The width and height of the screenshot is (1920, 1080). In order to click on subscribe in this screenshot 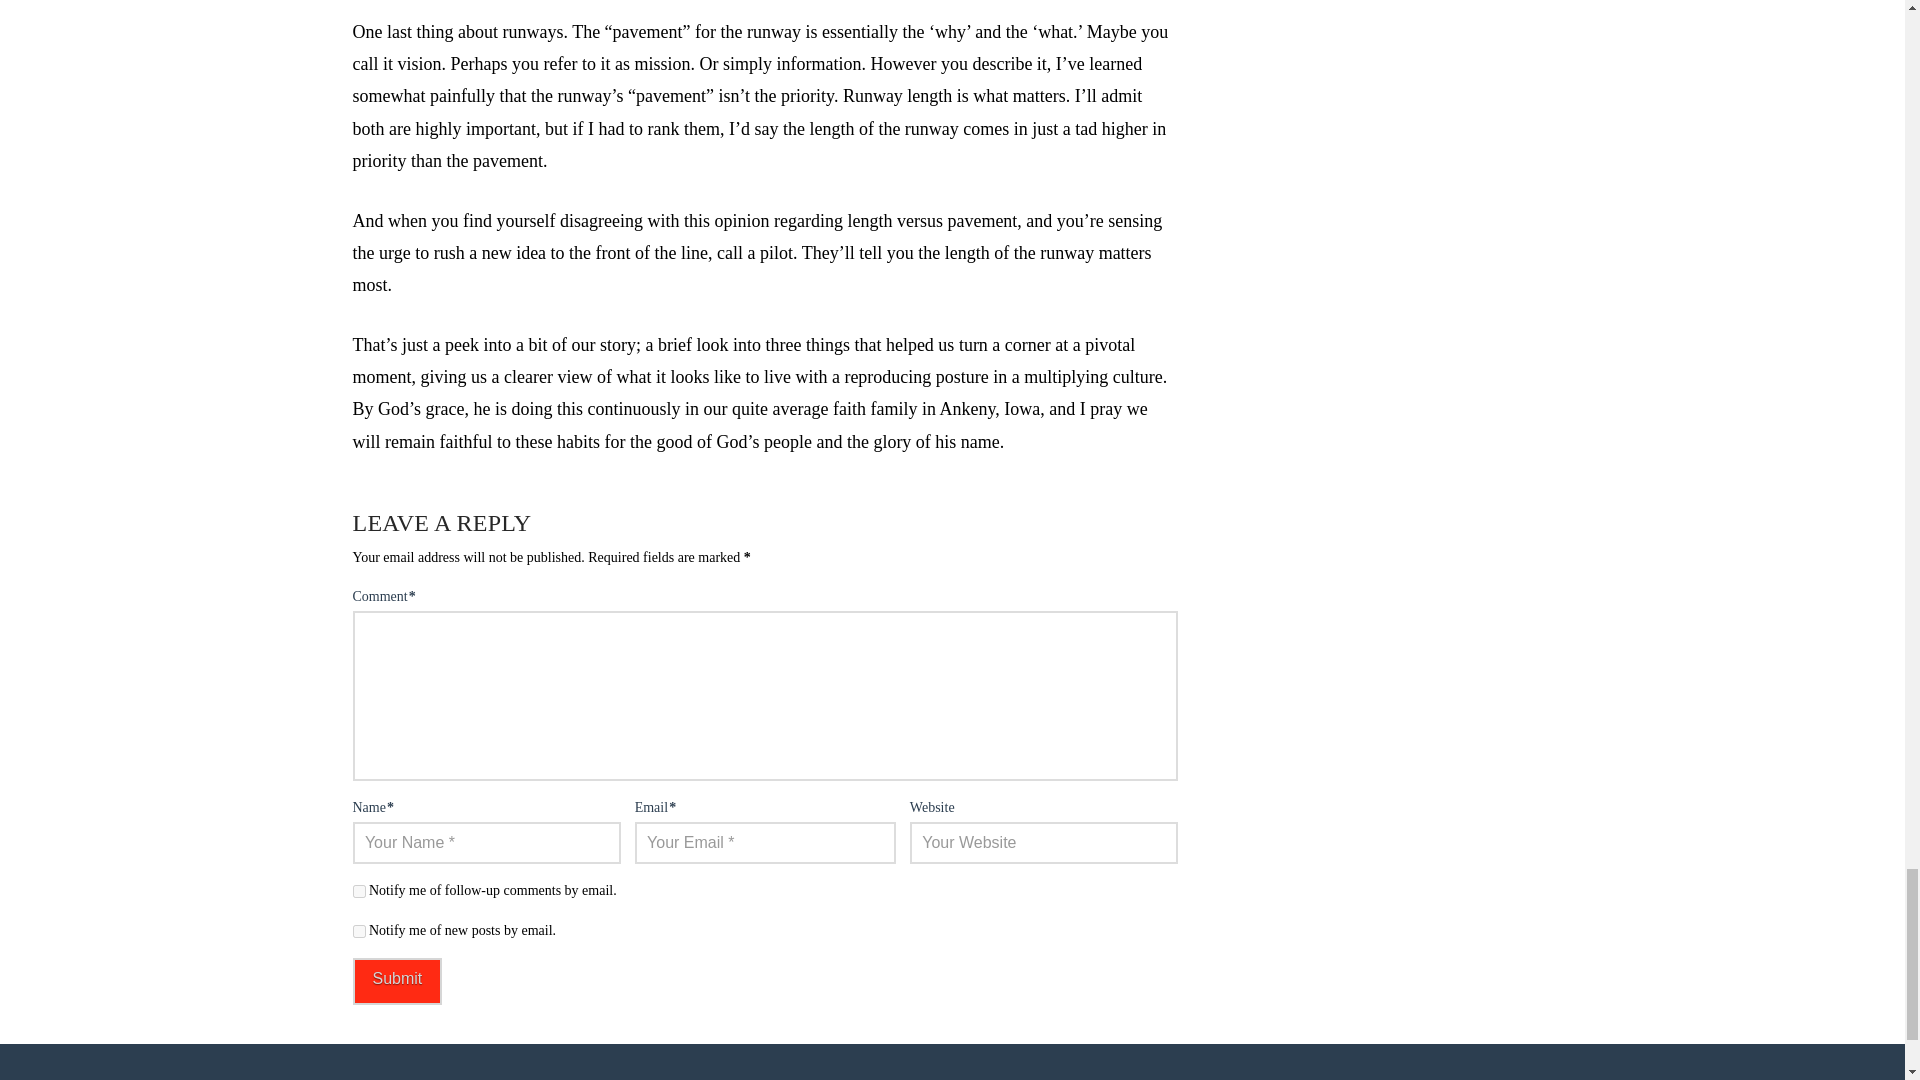, I will do `click(358, 931)`.